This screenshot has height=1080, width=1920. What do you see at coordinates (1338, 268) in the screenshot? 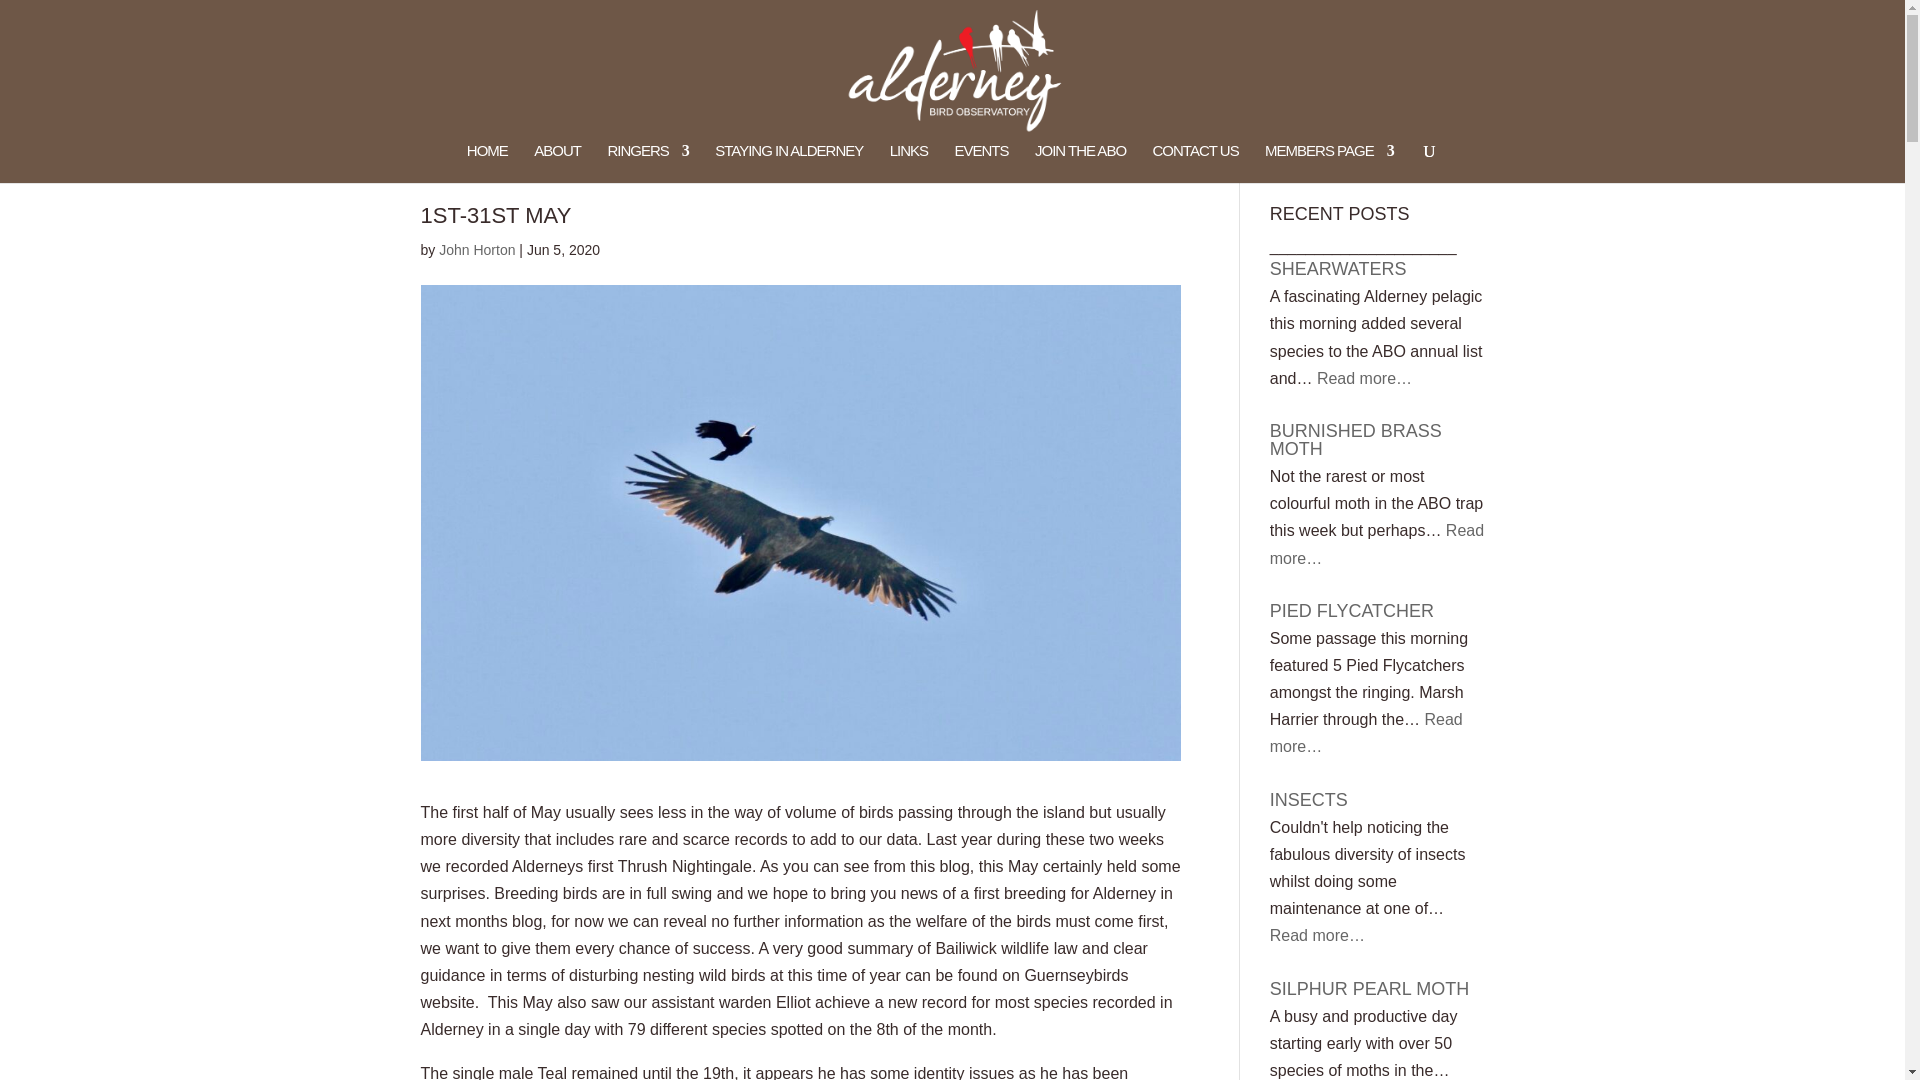
I see `SHEARWATERS` at bounding box center [1338, 268].